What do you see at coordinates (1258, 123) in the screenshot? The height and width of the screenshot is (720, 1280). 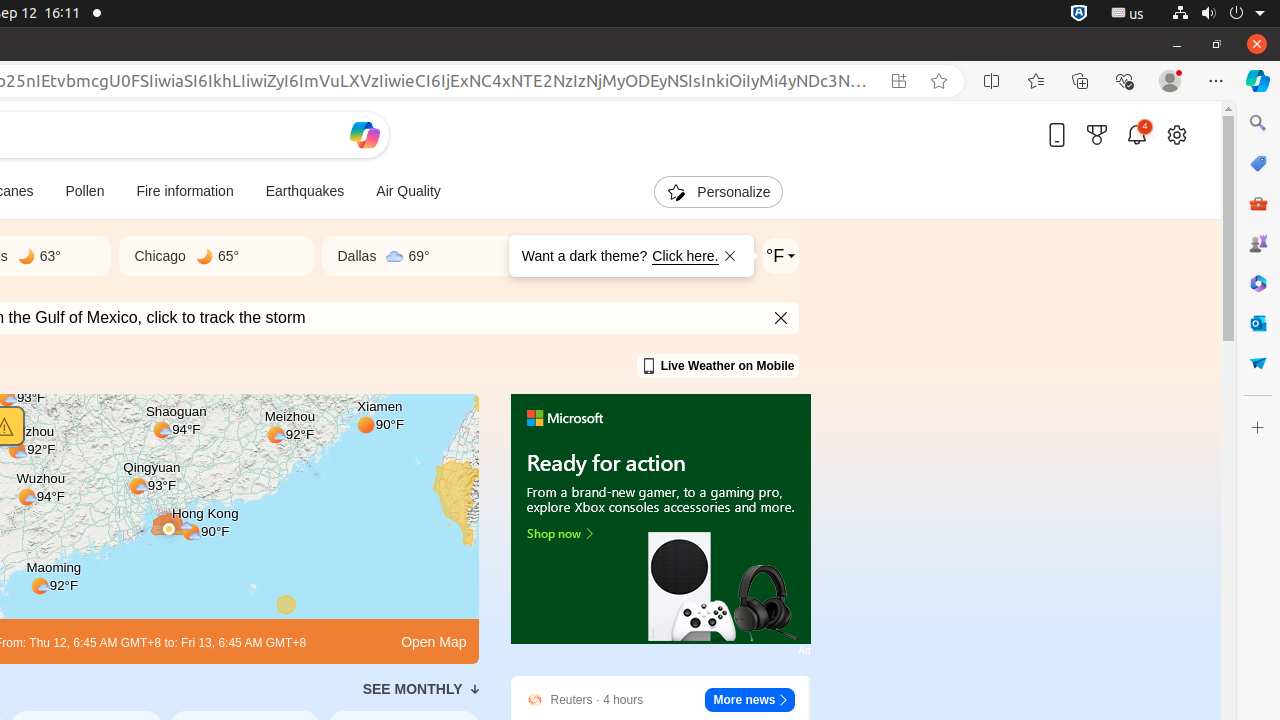 I see `Search` at bounding box center [1258, 123].